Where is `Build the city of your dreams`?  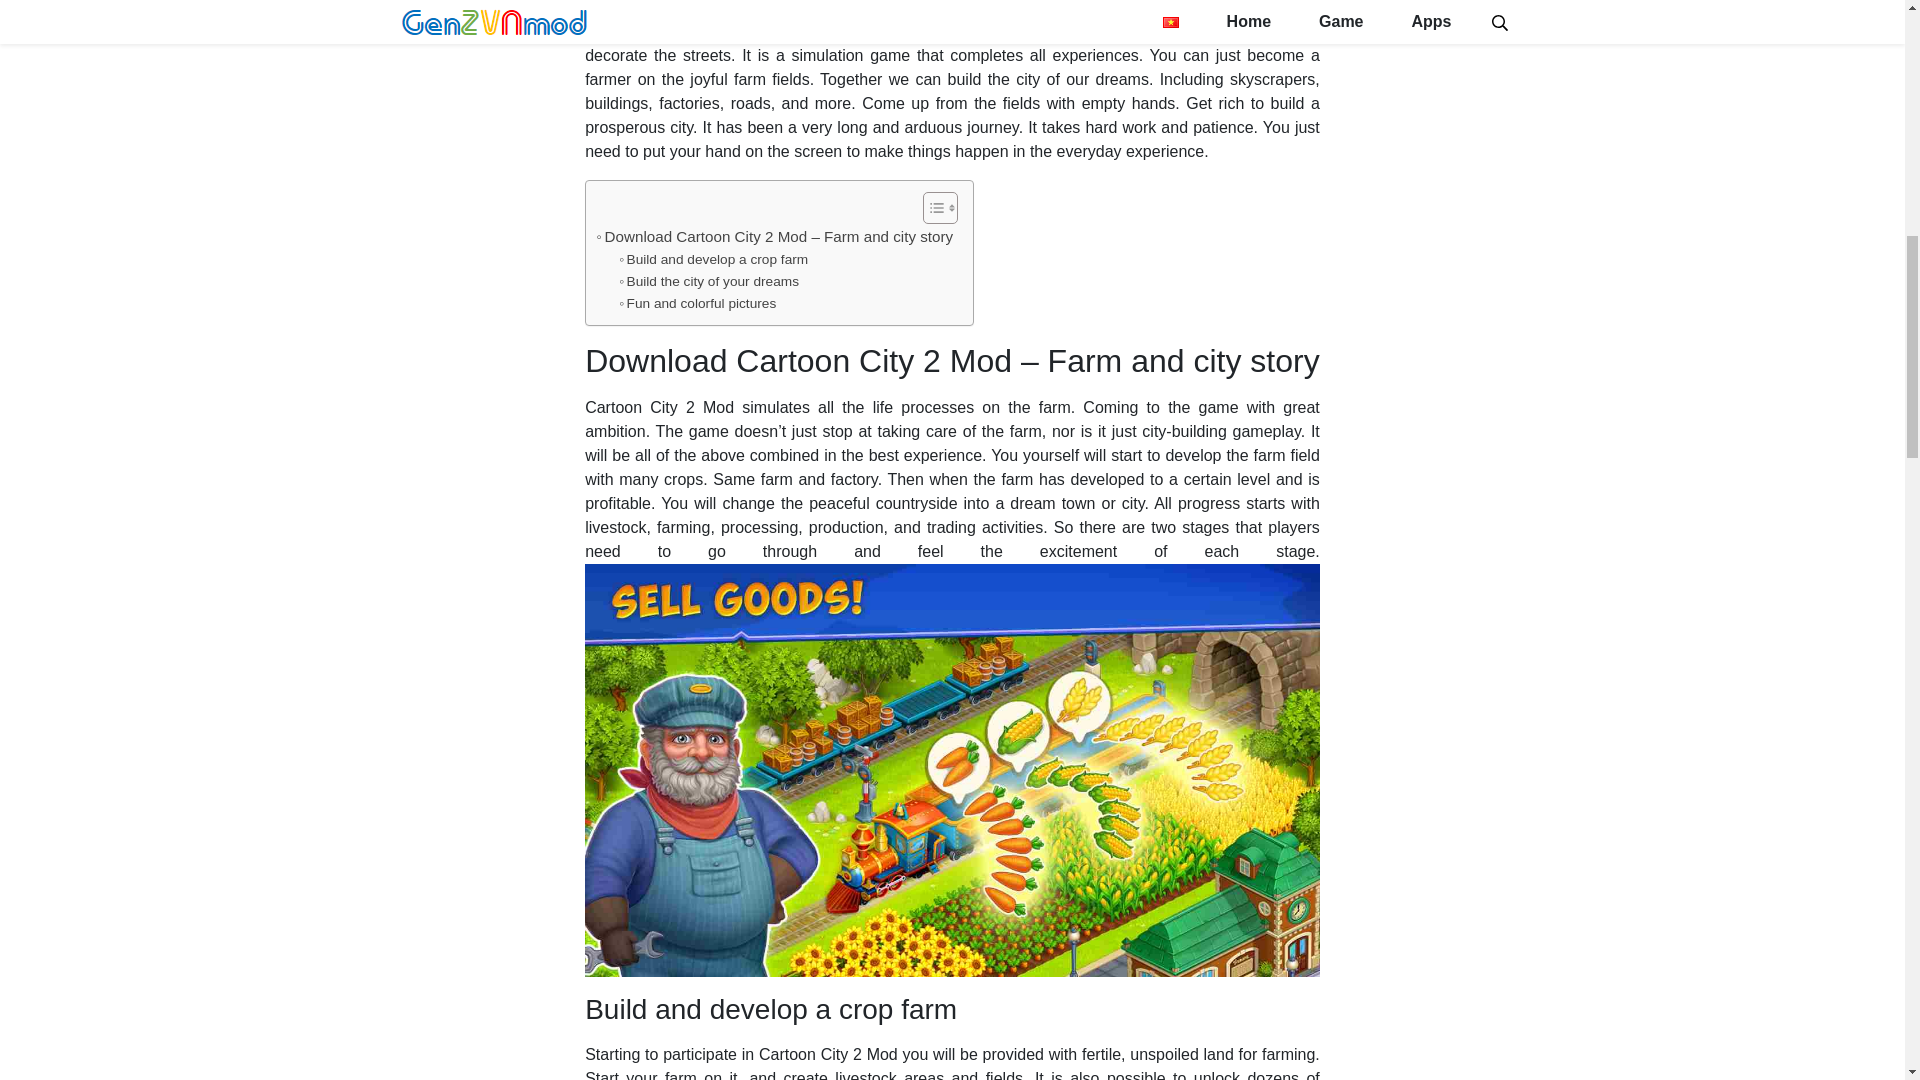
Build the city of your dreams is located at coordinates (708, 282).